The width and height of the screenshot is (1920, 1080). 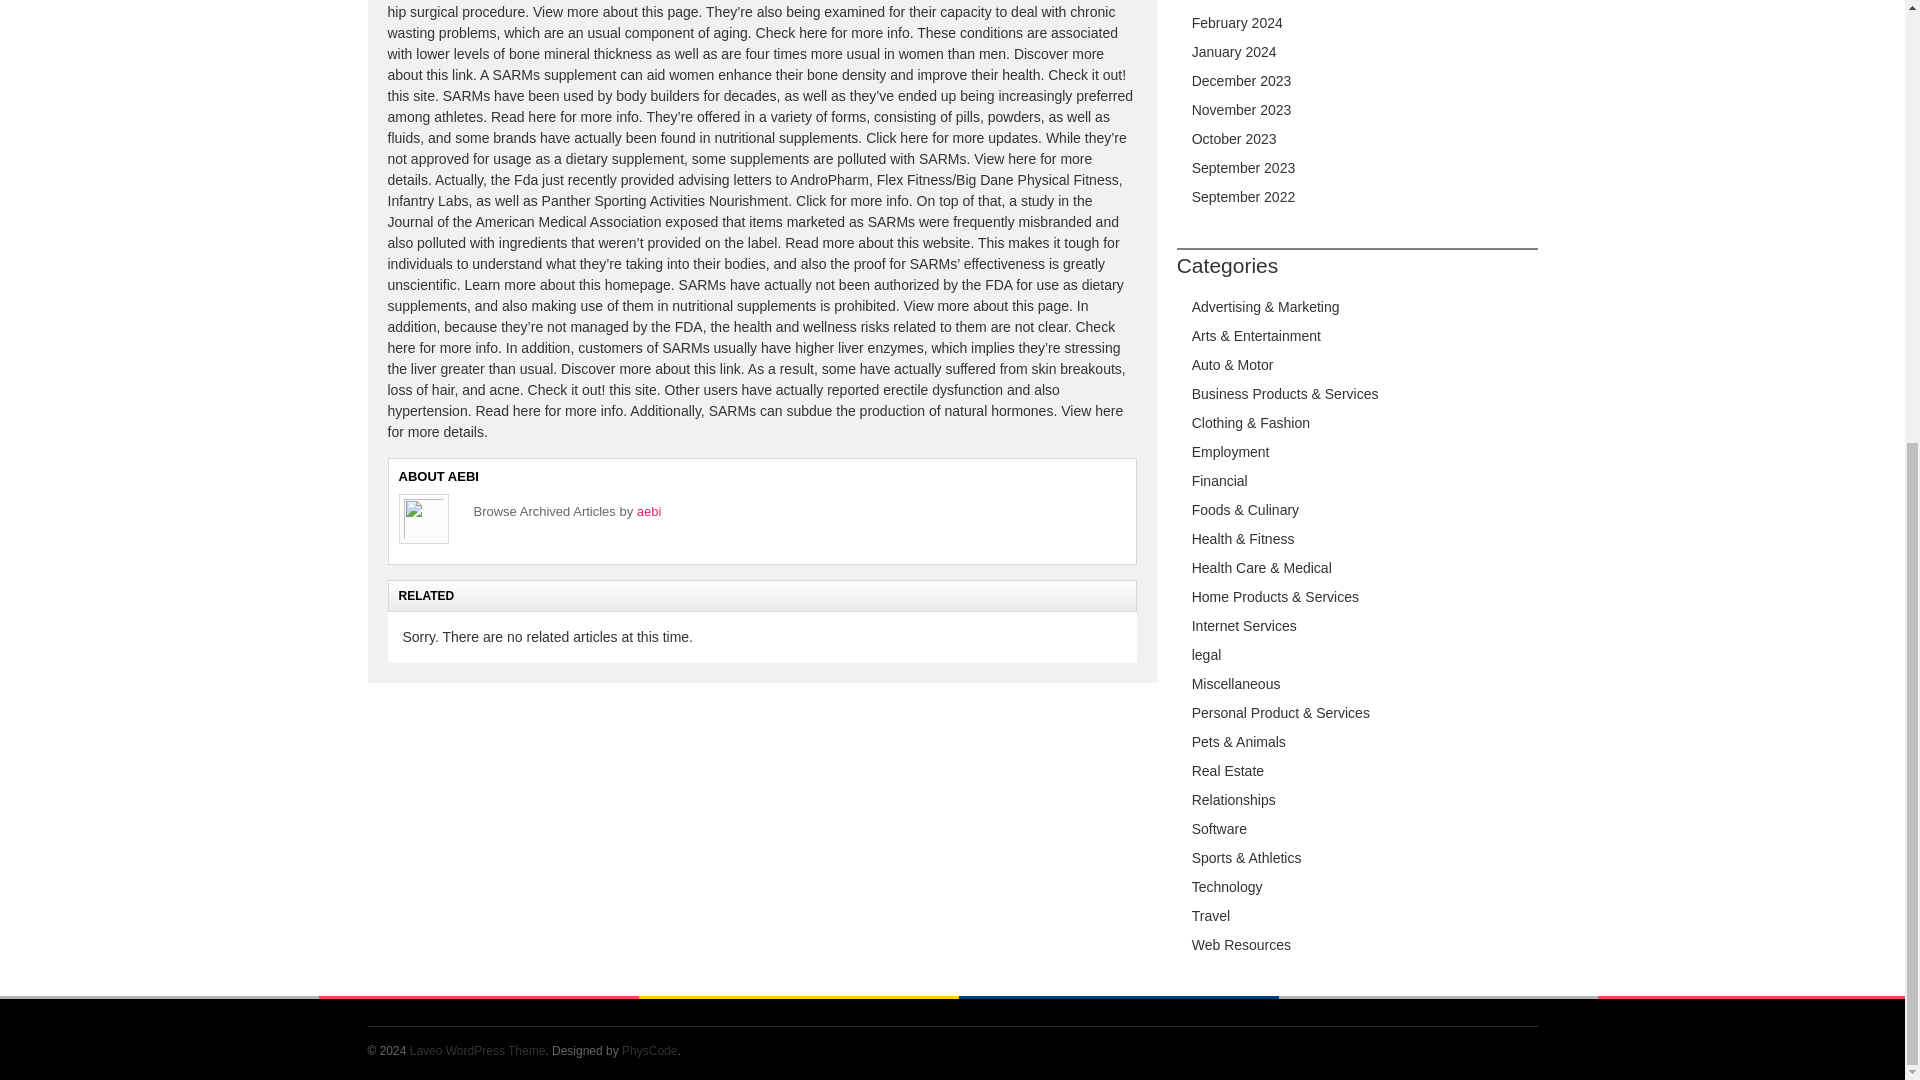 I want to click on December 2023, so click(x=1242, y=80).